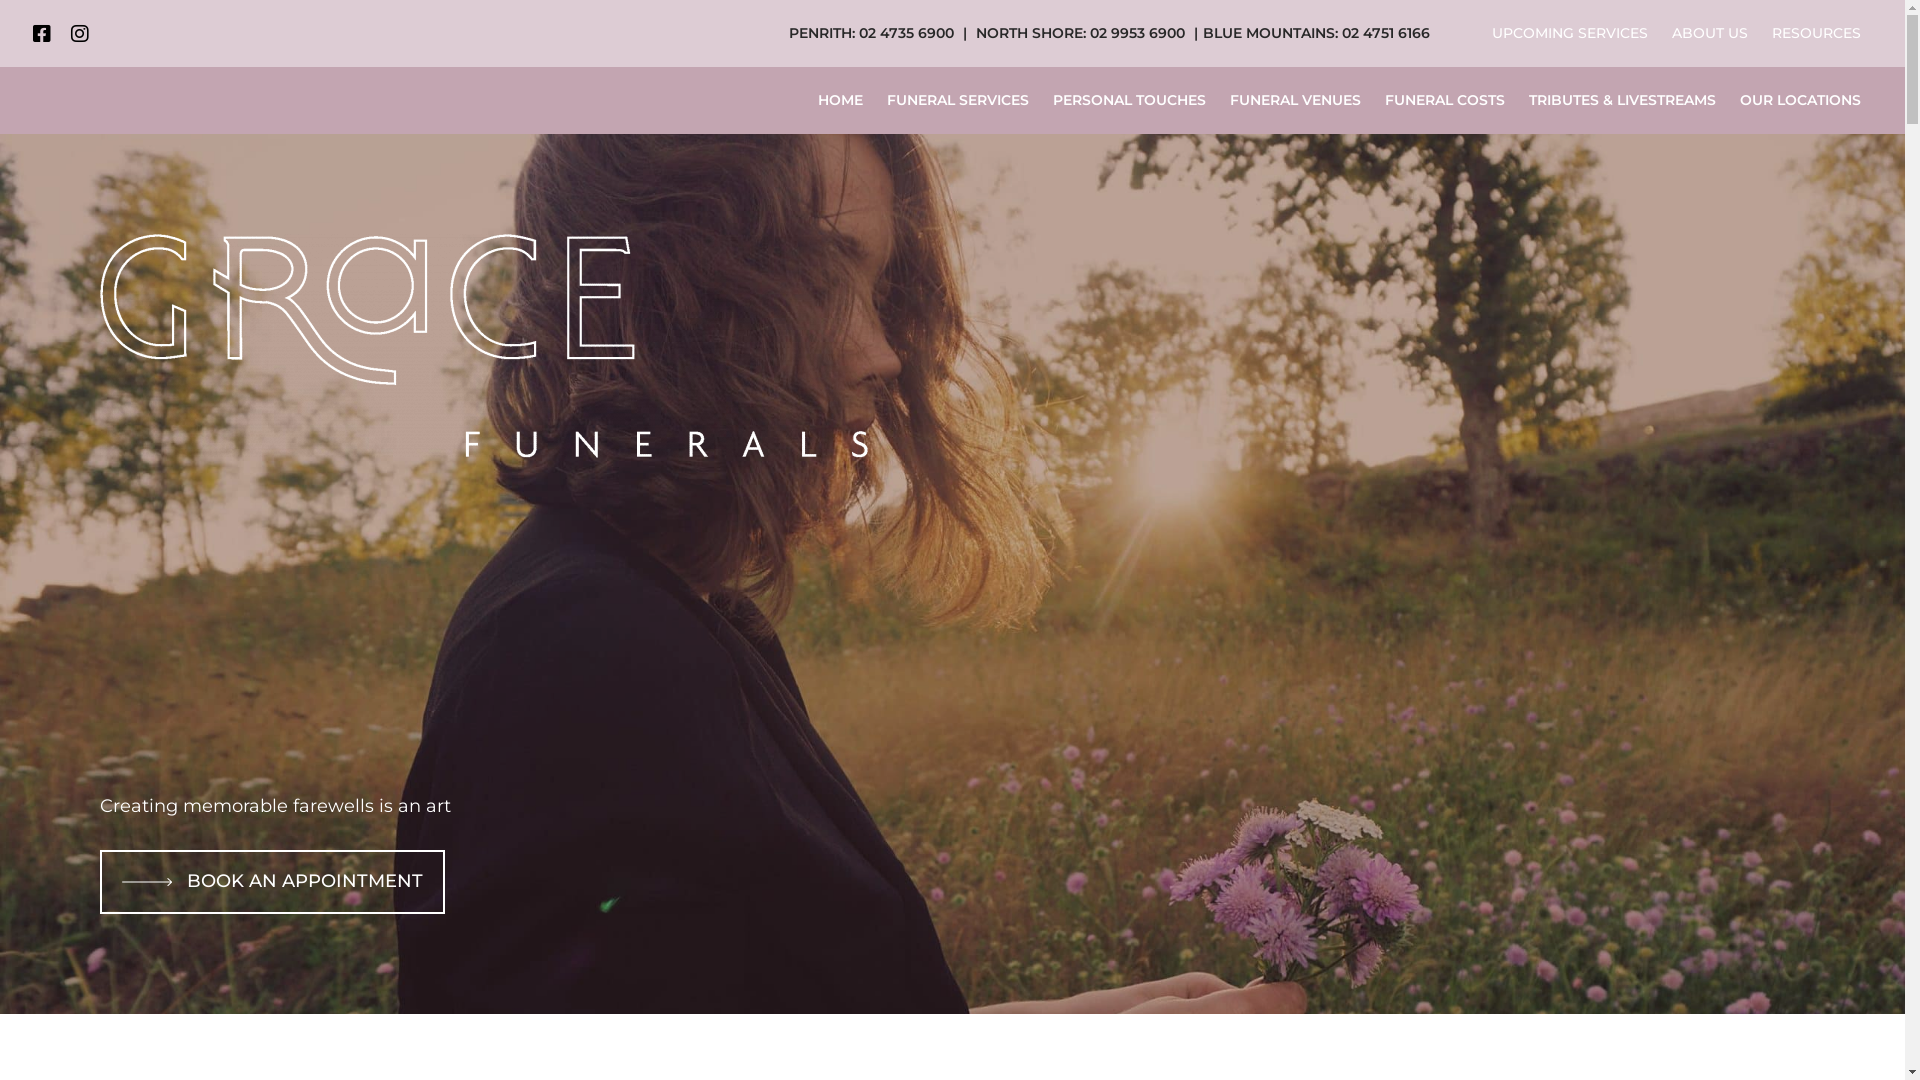 The height and width of the screenshot is (1080, 1920). I want to click on PENRITH, so click(820, 33).